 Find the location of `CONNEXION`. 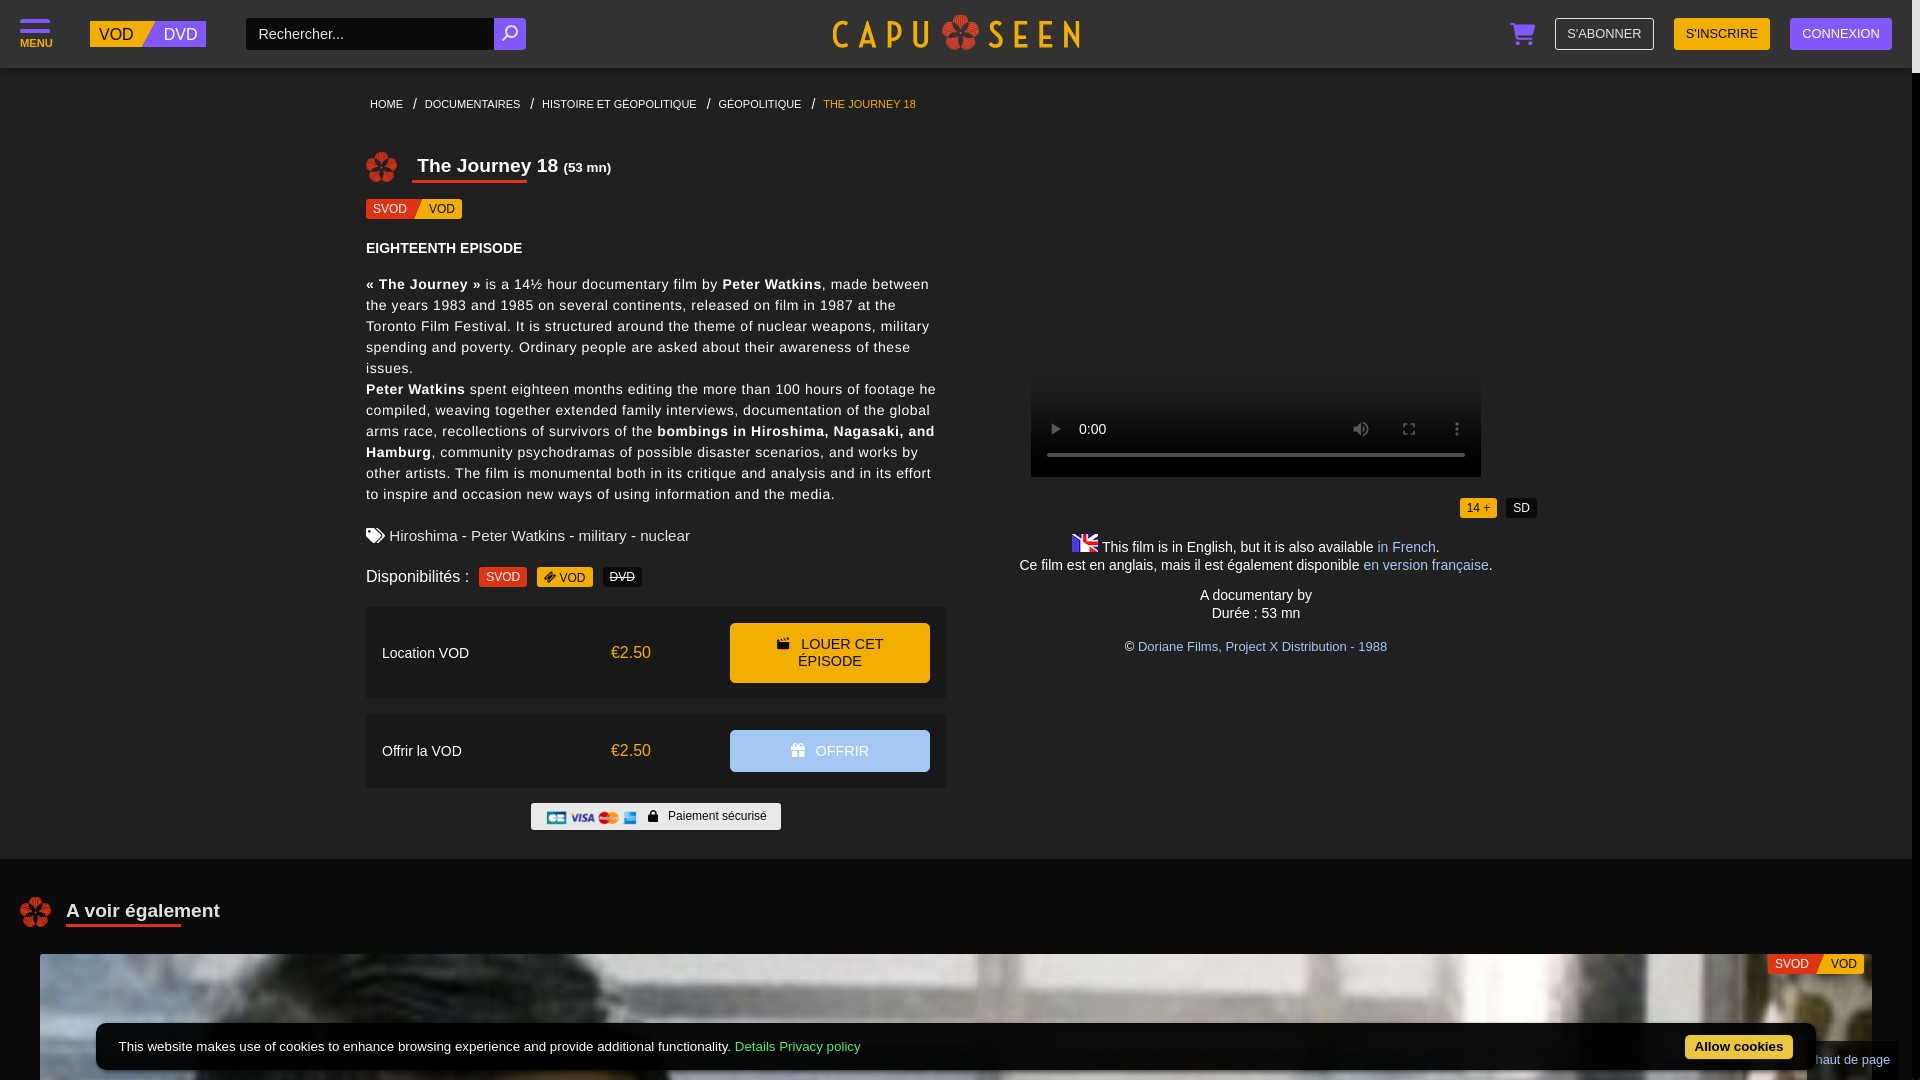

CONNEXION is located at coordinates (1840, 34).